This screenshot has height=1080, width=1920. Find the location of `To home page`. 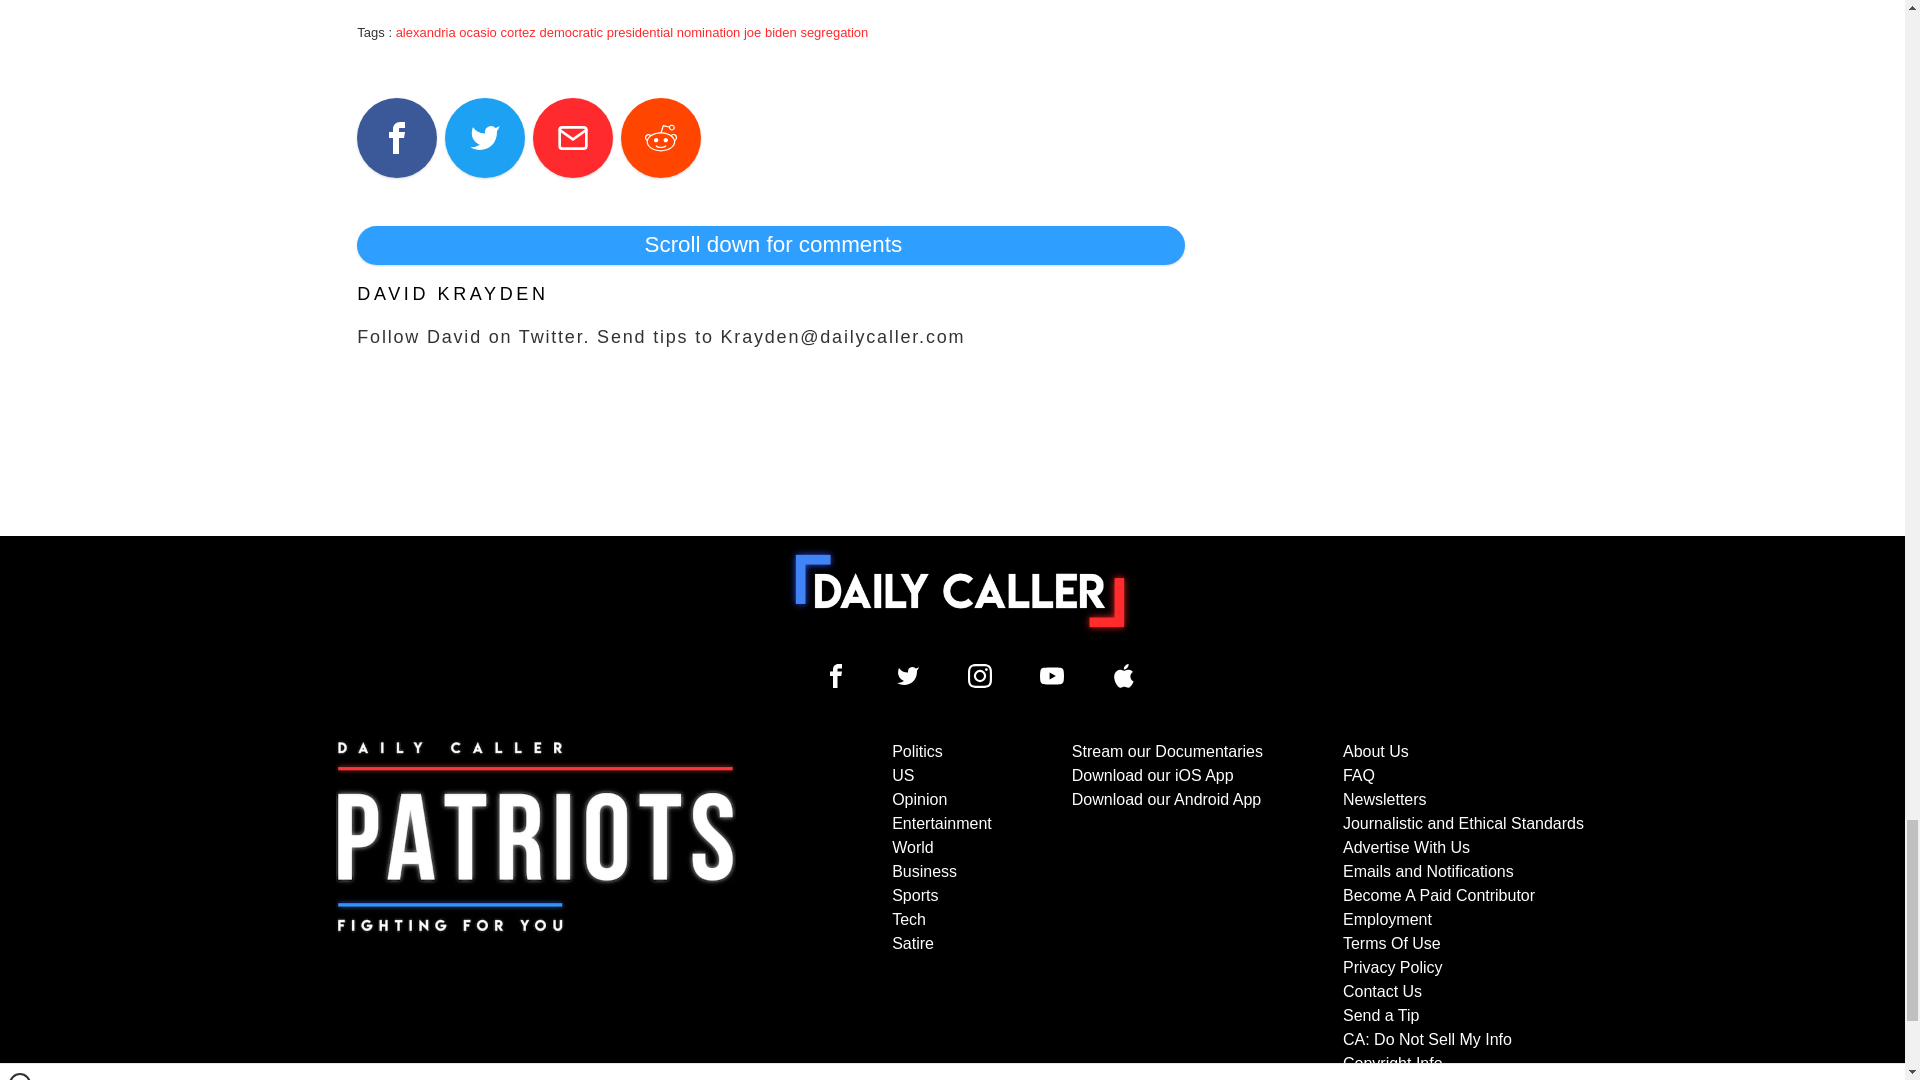

To home page is located at coordinates (960, 591).